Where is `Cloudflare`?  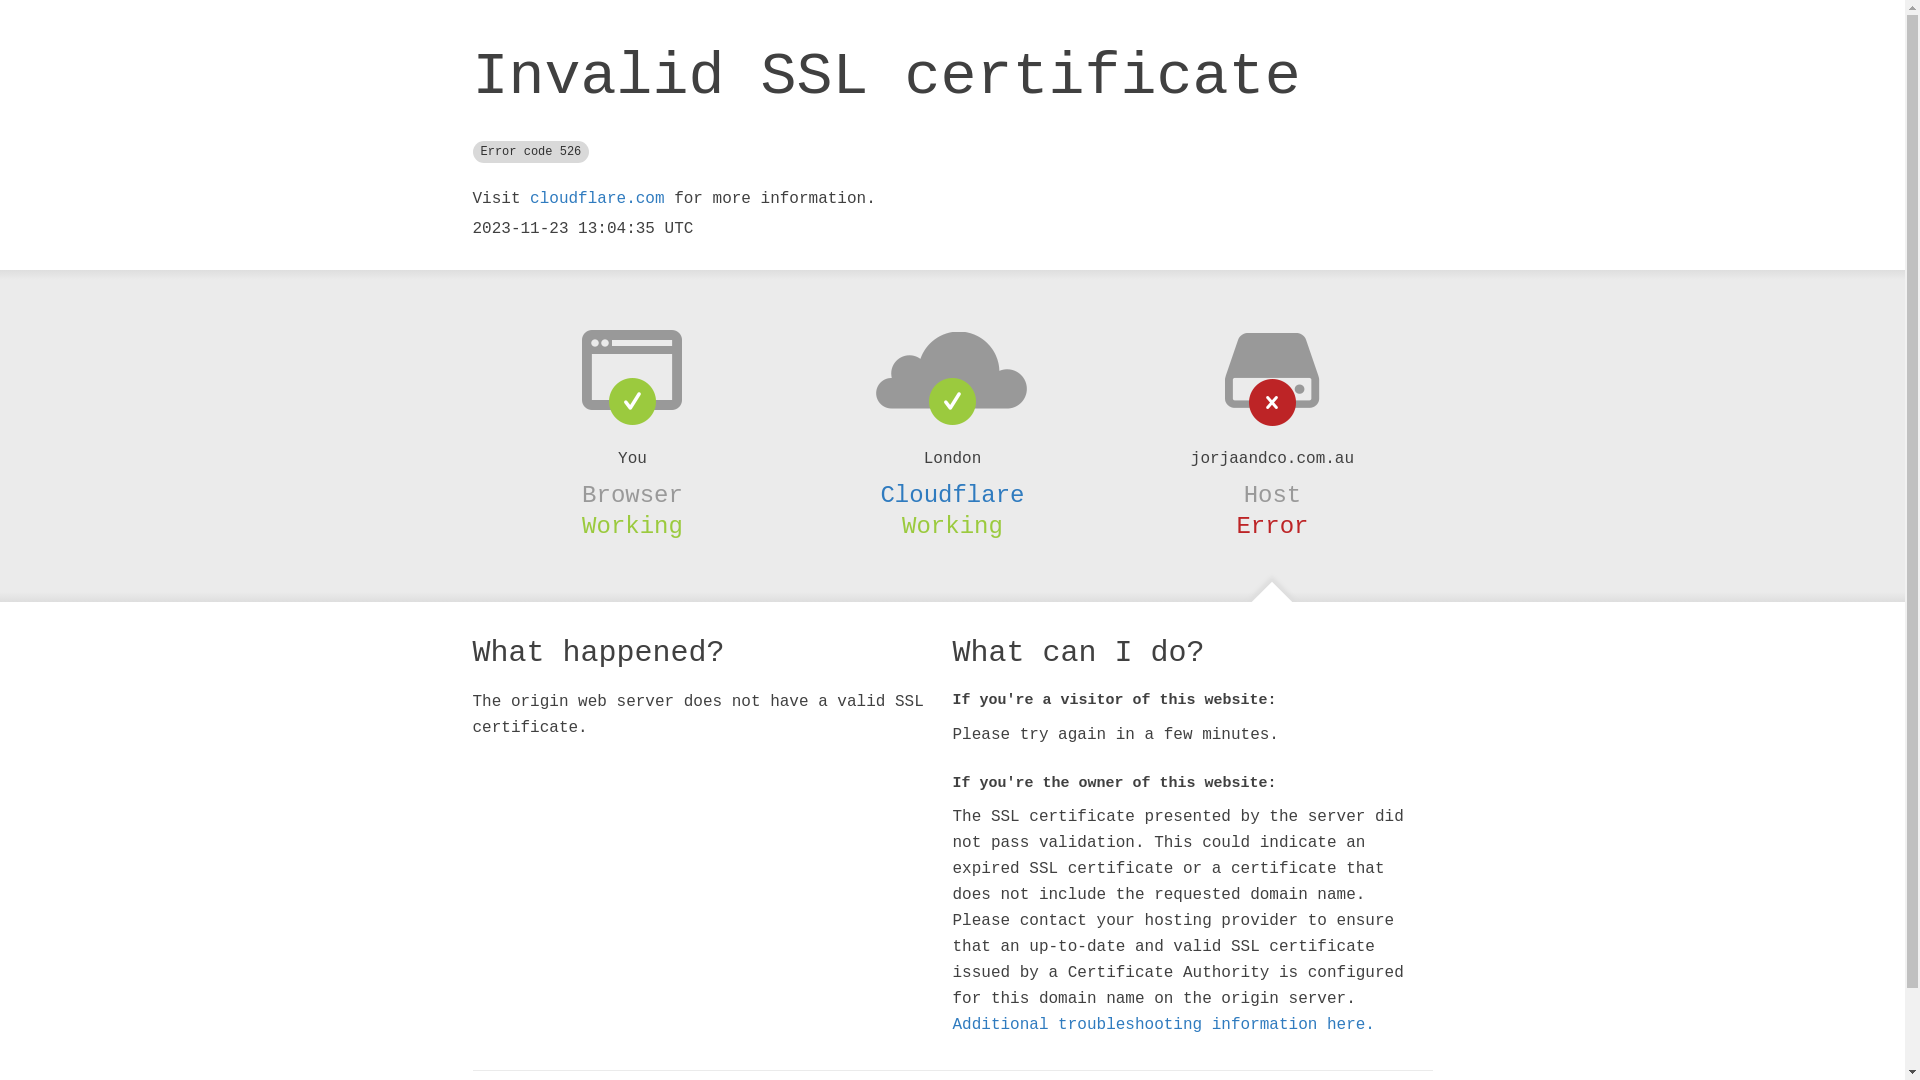 Cloudflare is located at coordinates (952, 495).